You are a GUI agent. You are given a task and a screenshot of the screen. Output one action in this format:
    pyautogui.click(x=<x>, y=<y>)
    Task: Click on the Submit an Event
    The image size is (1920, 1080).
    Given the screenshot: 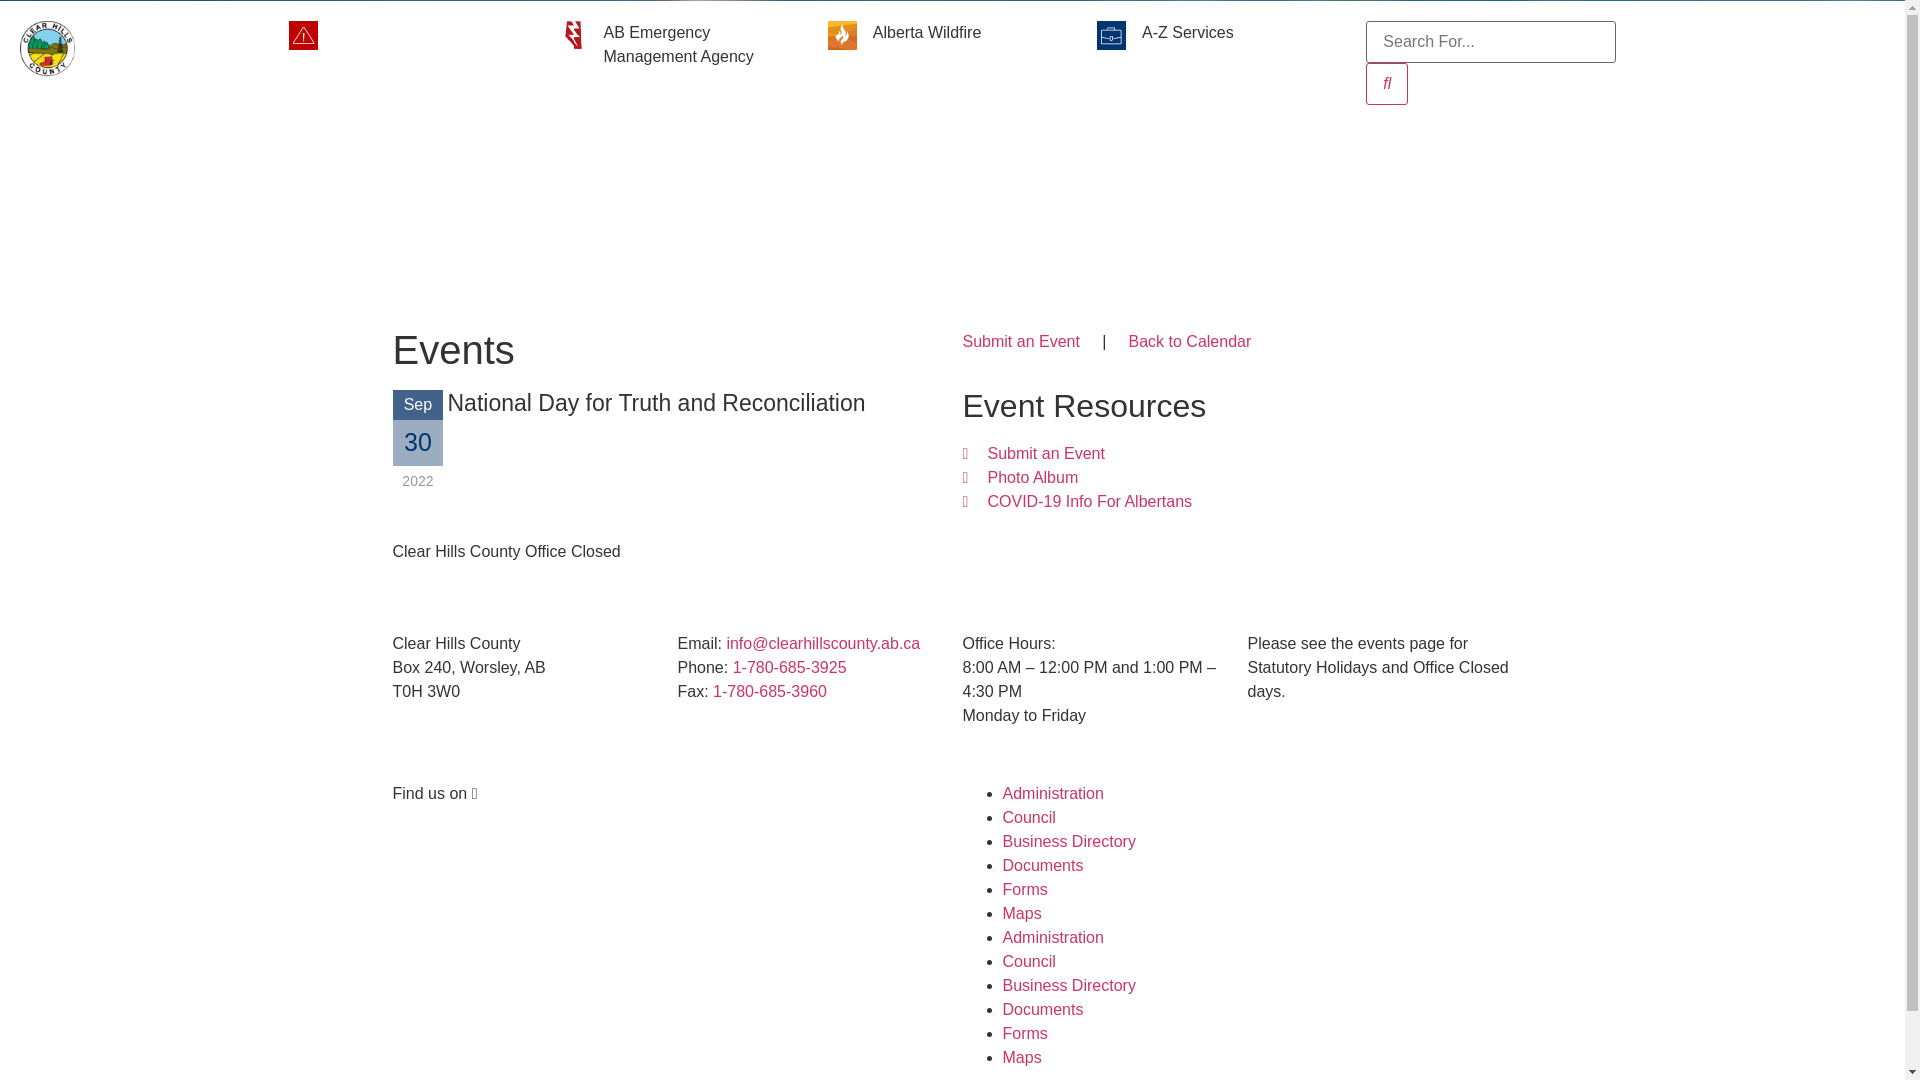 What is the action you would take?
    pyautogui.click(x=1020, y=342)
    